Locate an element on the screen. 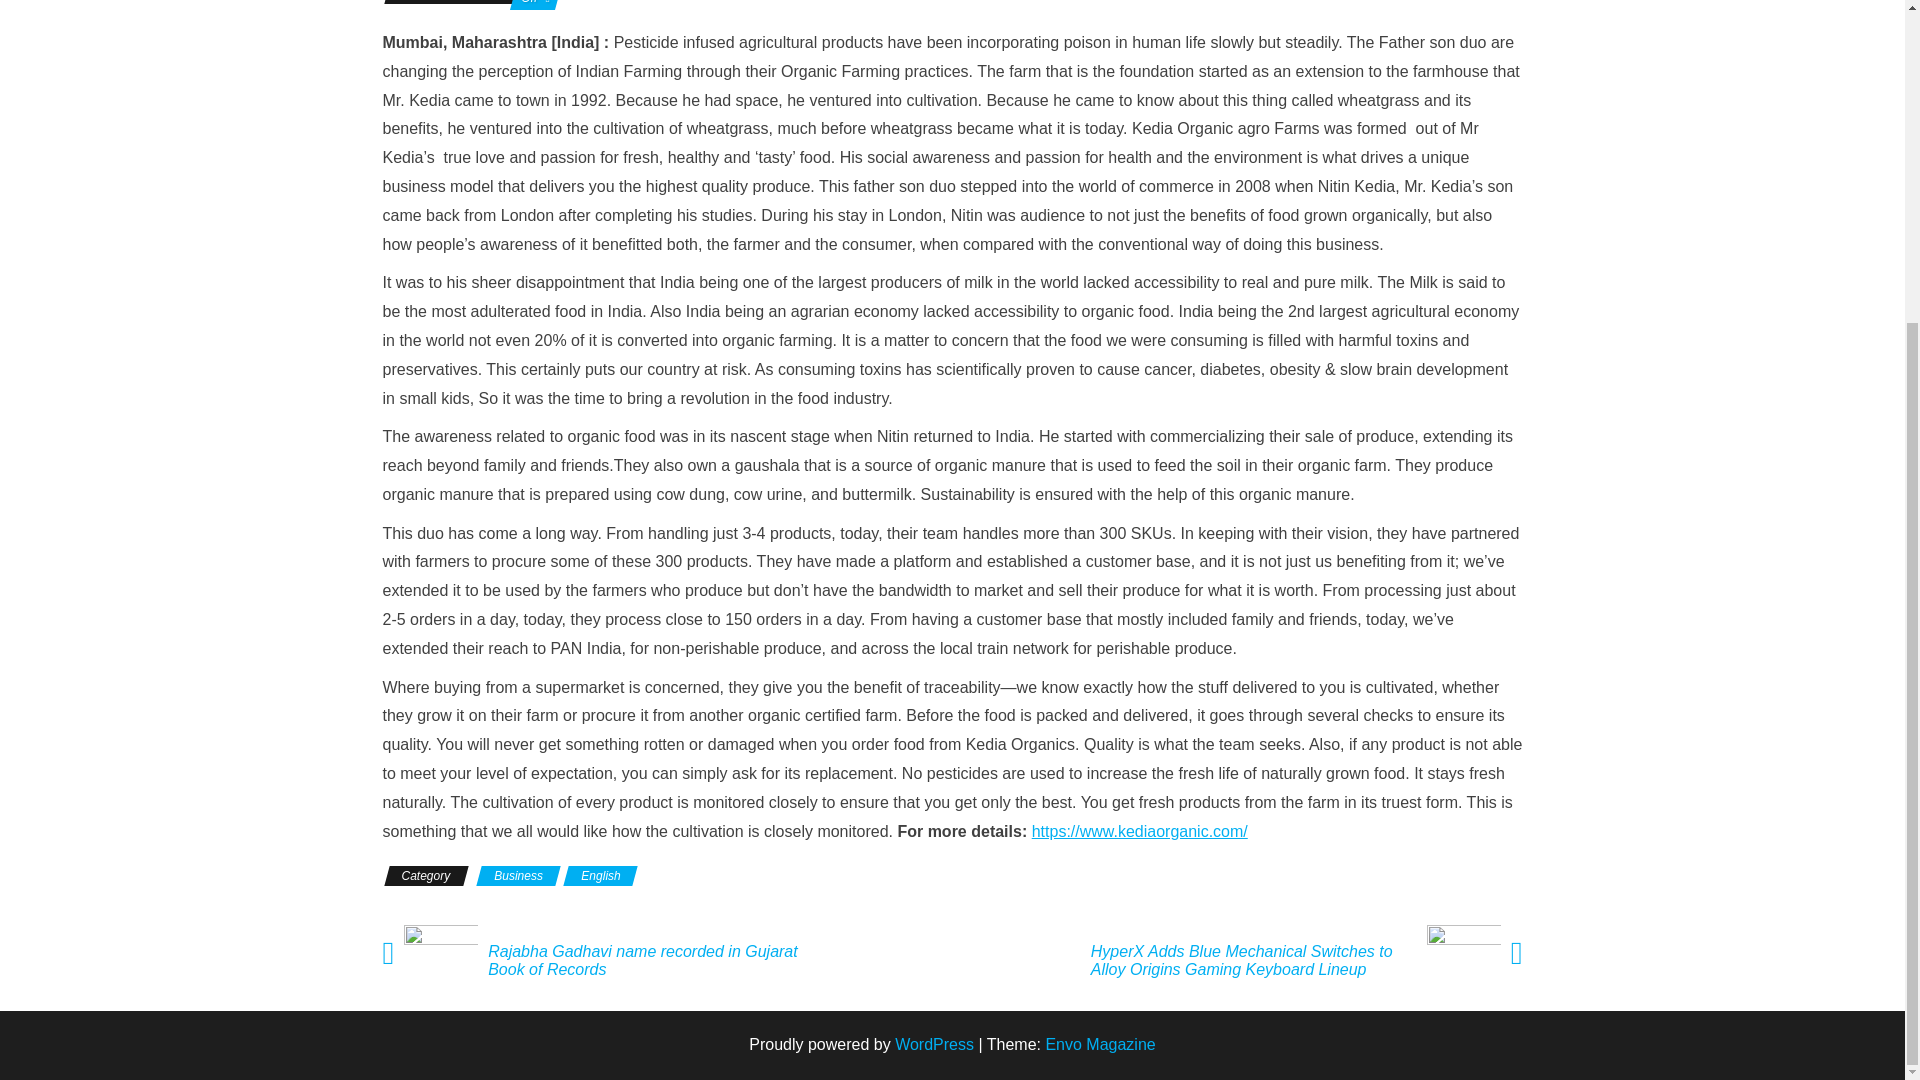 This screenshot has height=1080, width=1920. Rajabha Gadhavi name recorded in Gujarat Book of Records is located at coordinates (655, 960).